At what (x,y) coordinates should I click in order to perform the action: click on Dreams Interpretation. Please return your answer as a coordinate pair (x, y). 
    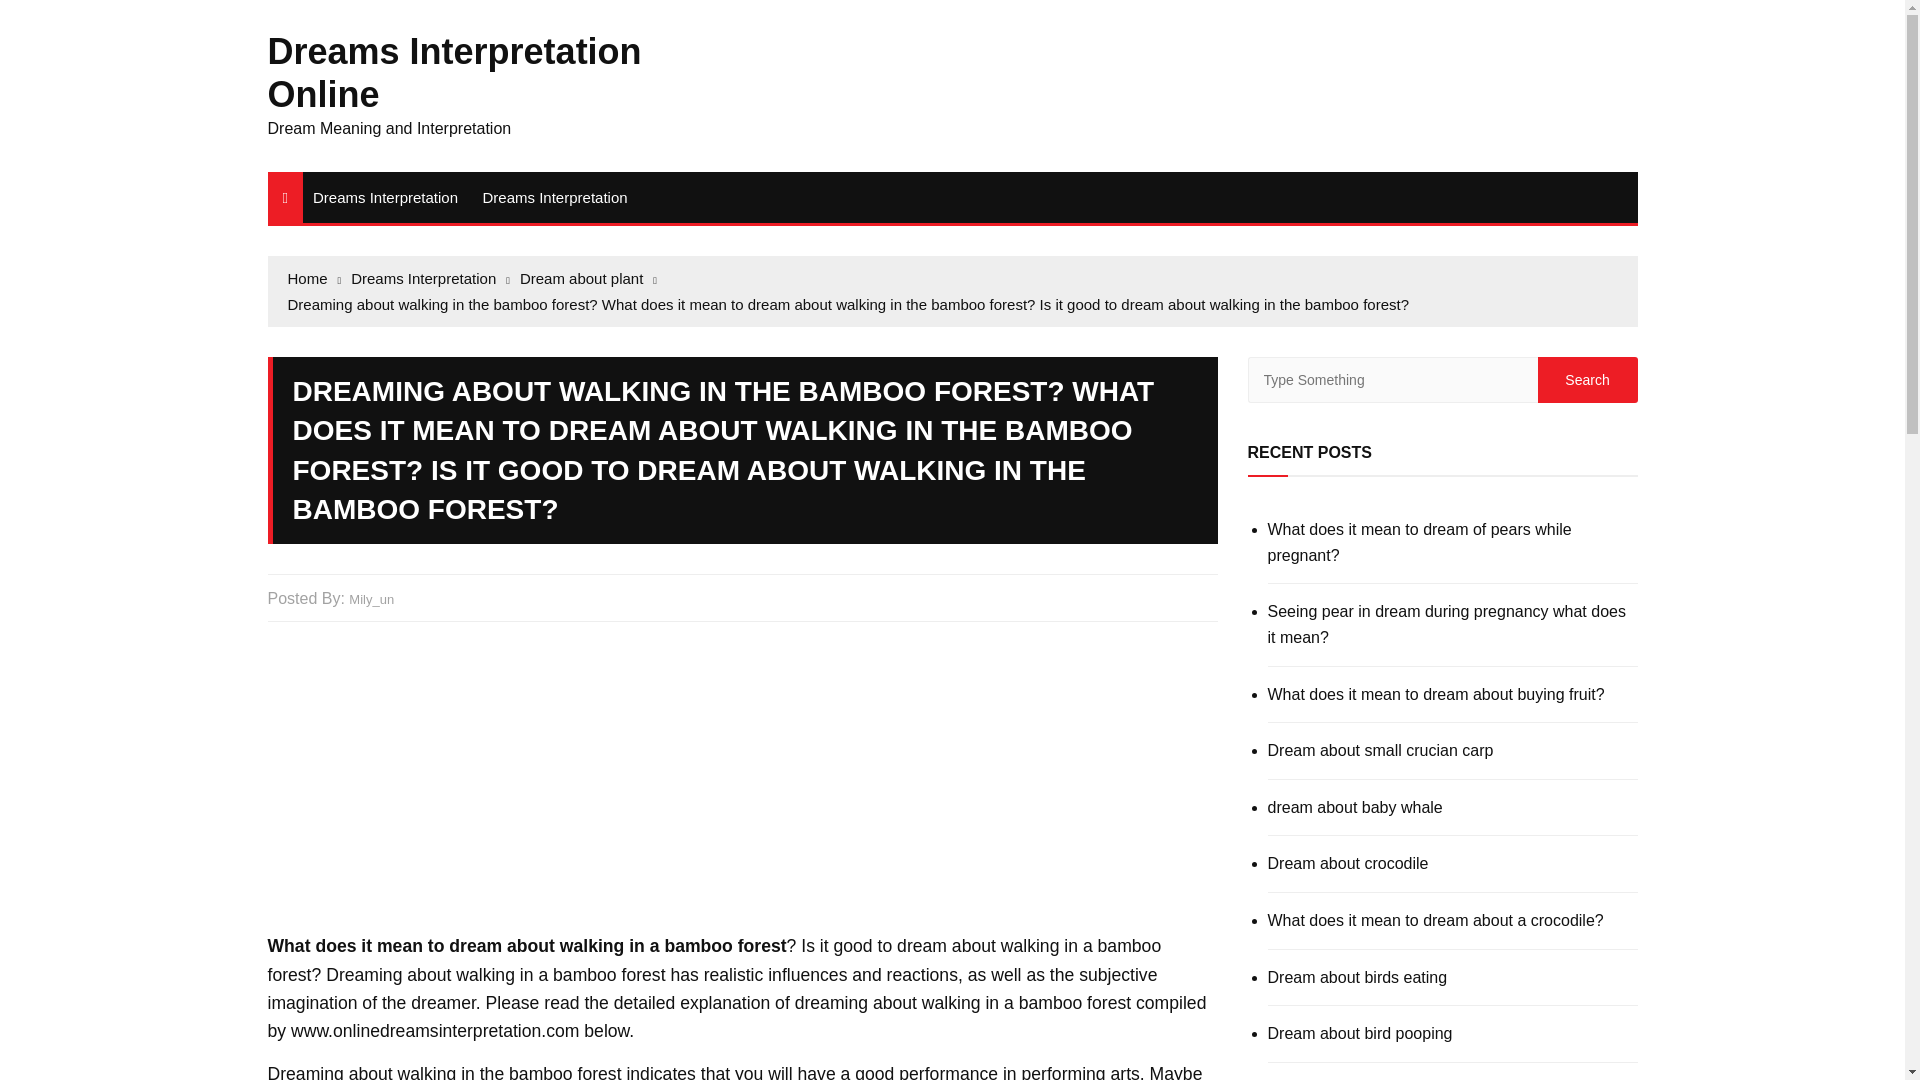
    Looking at the image, I should click on (386, 196).